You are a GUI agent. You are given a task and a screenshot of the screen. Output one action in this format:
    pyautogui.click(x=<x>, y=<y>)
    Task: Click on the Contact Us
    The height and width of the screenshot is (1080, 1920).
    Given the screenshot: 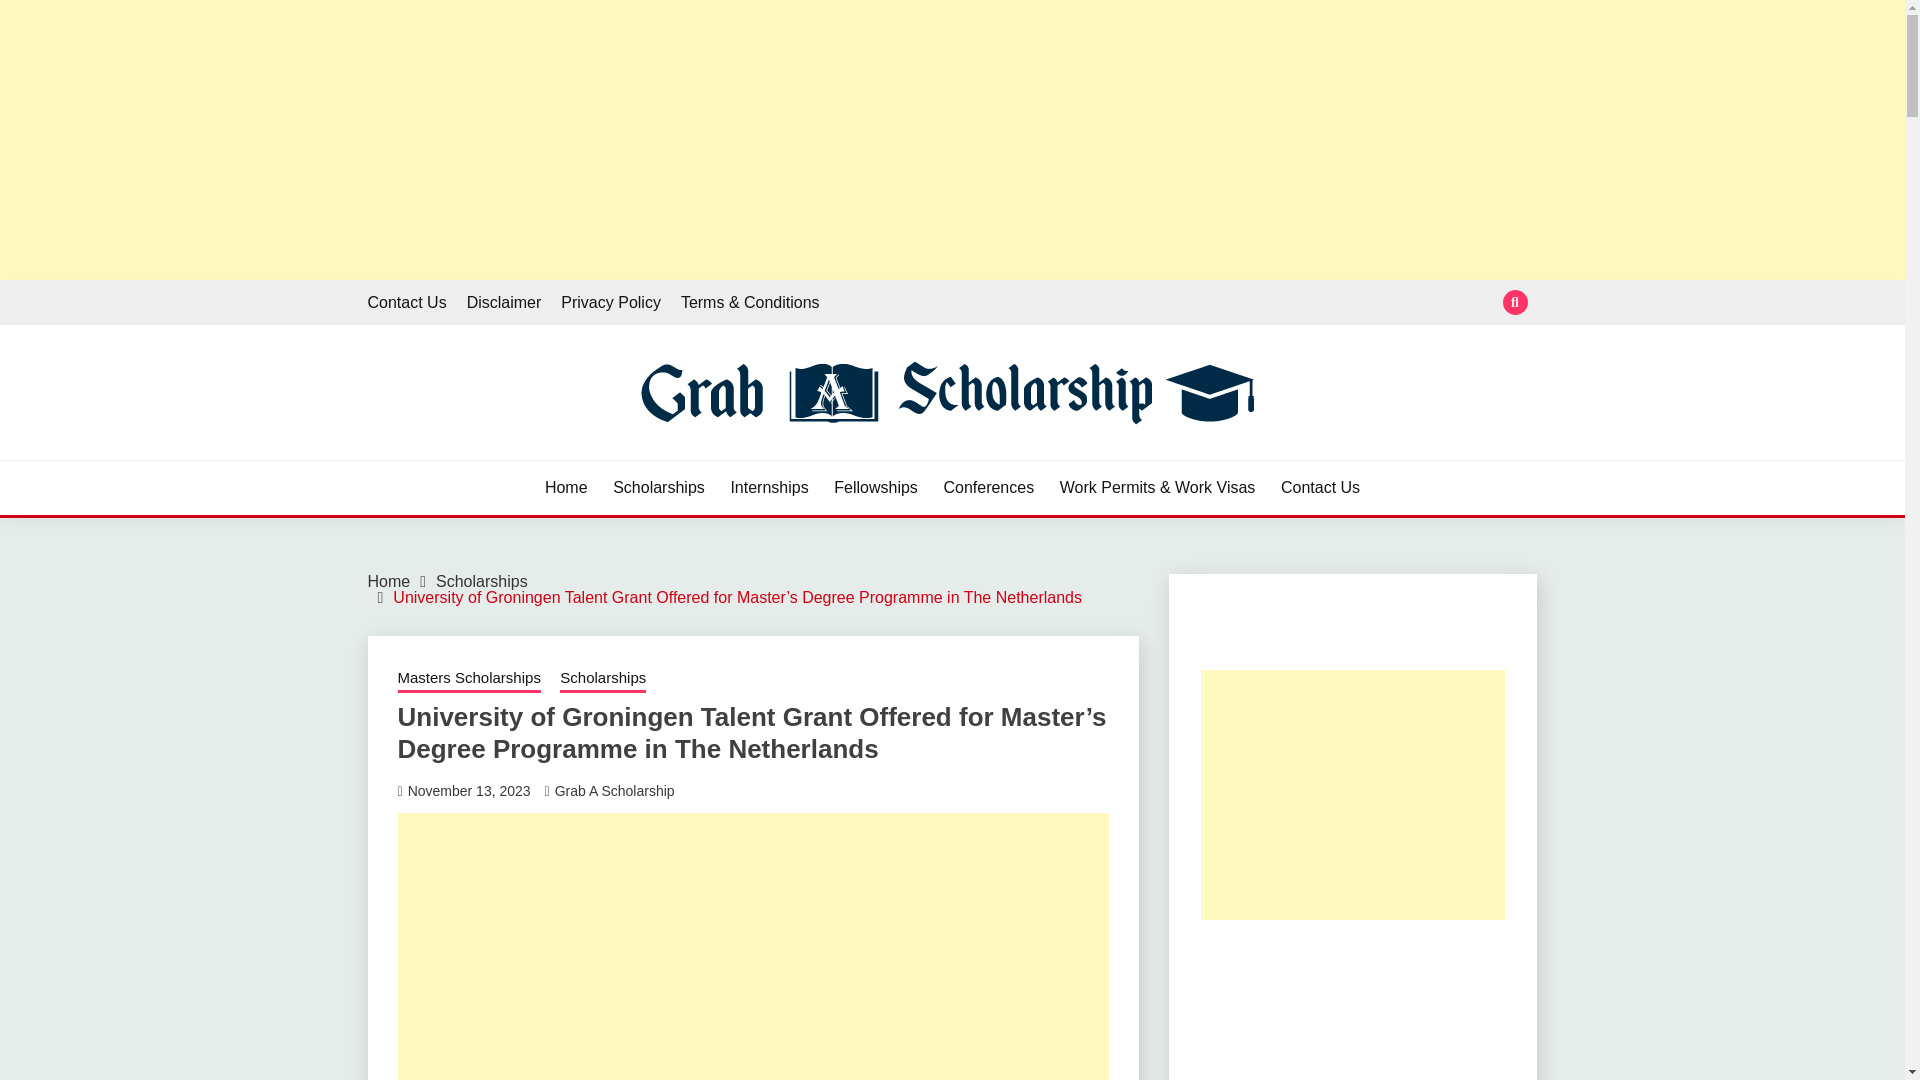 What is the action you would take?
    pyautogui.click(x=1320, y=488)
    